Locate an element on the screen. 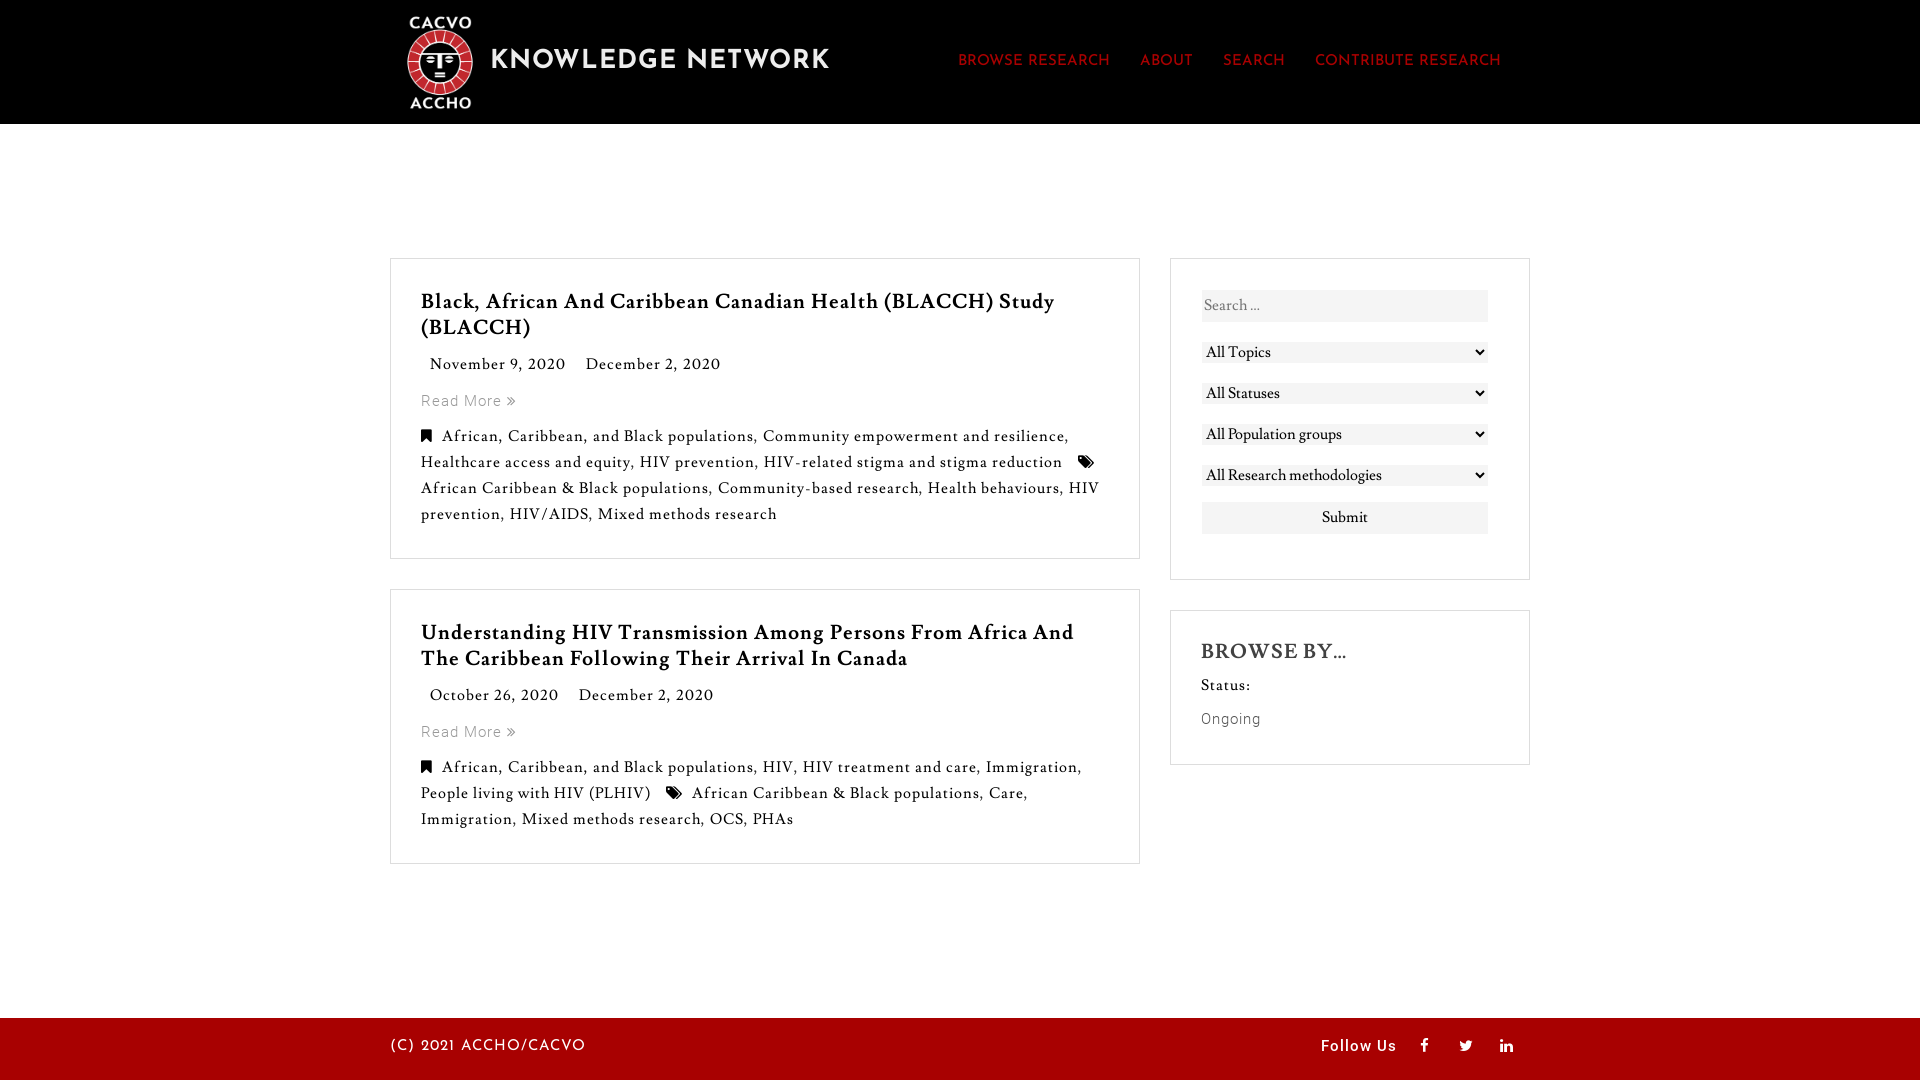  Health behaviours is located at coordinates (994, 488).